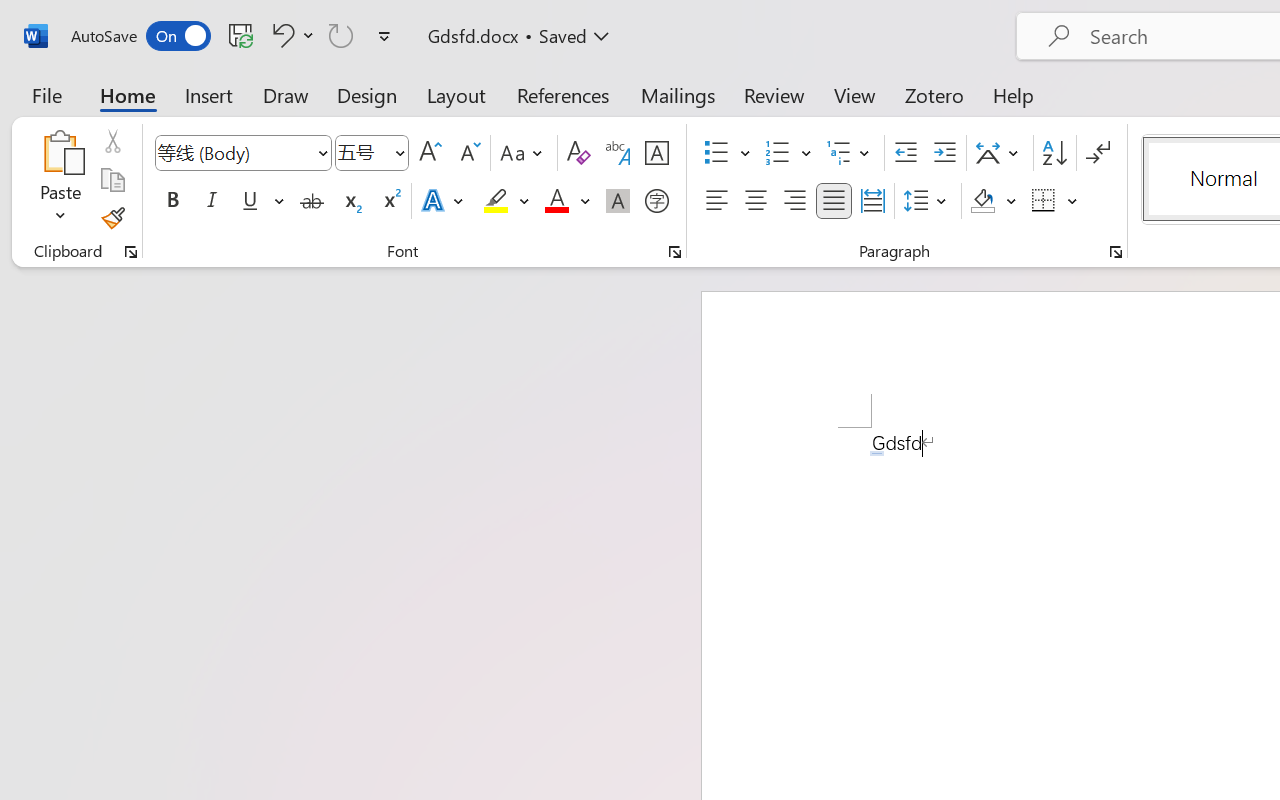  I want to click on Office Clipboard..., so click(131, 252).